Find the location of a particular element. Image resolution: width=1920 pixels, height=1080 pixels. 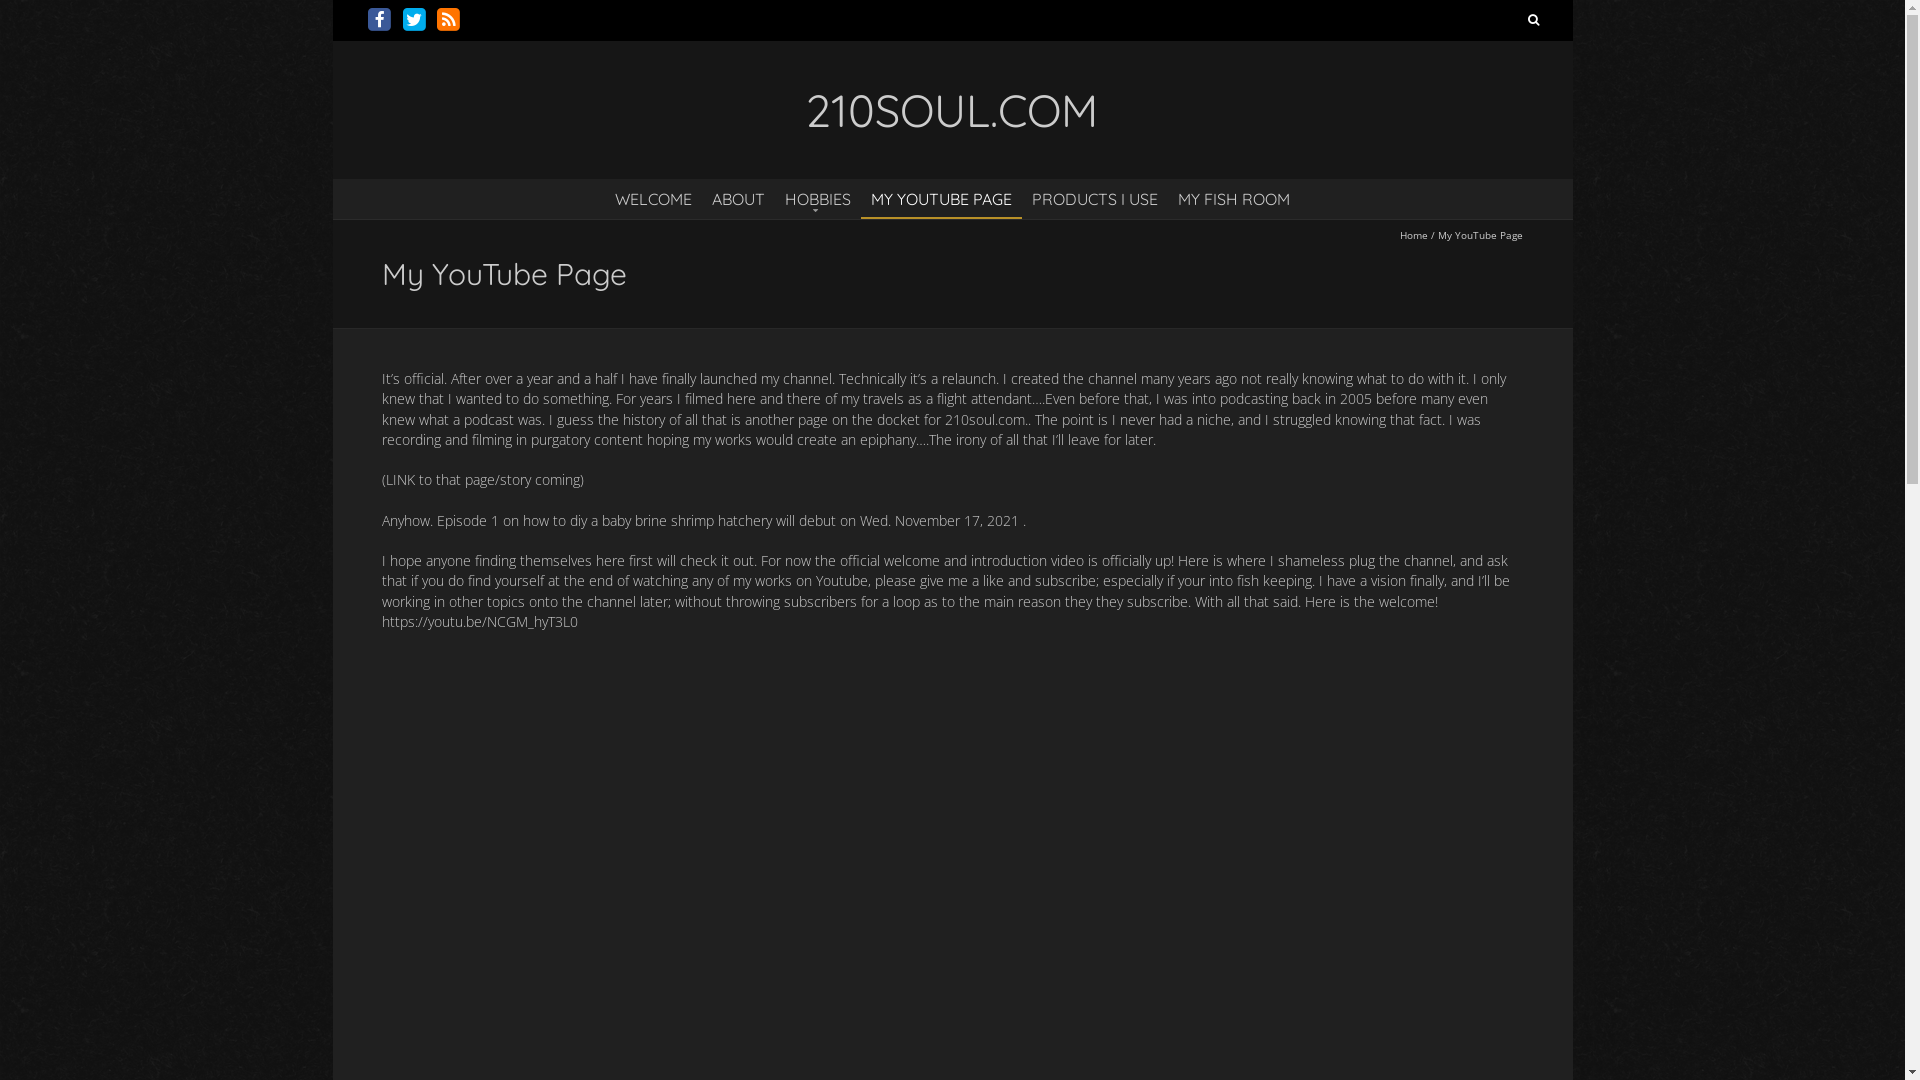

ABOUT is located at coordinates (738, 198).